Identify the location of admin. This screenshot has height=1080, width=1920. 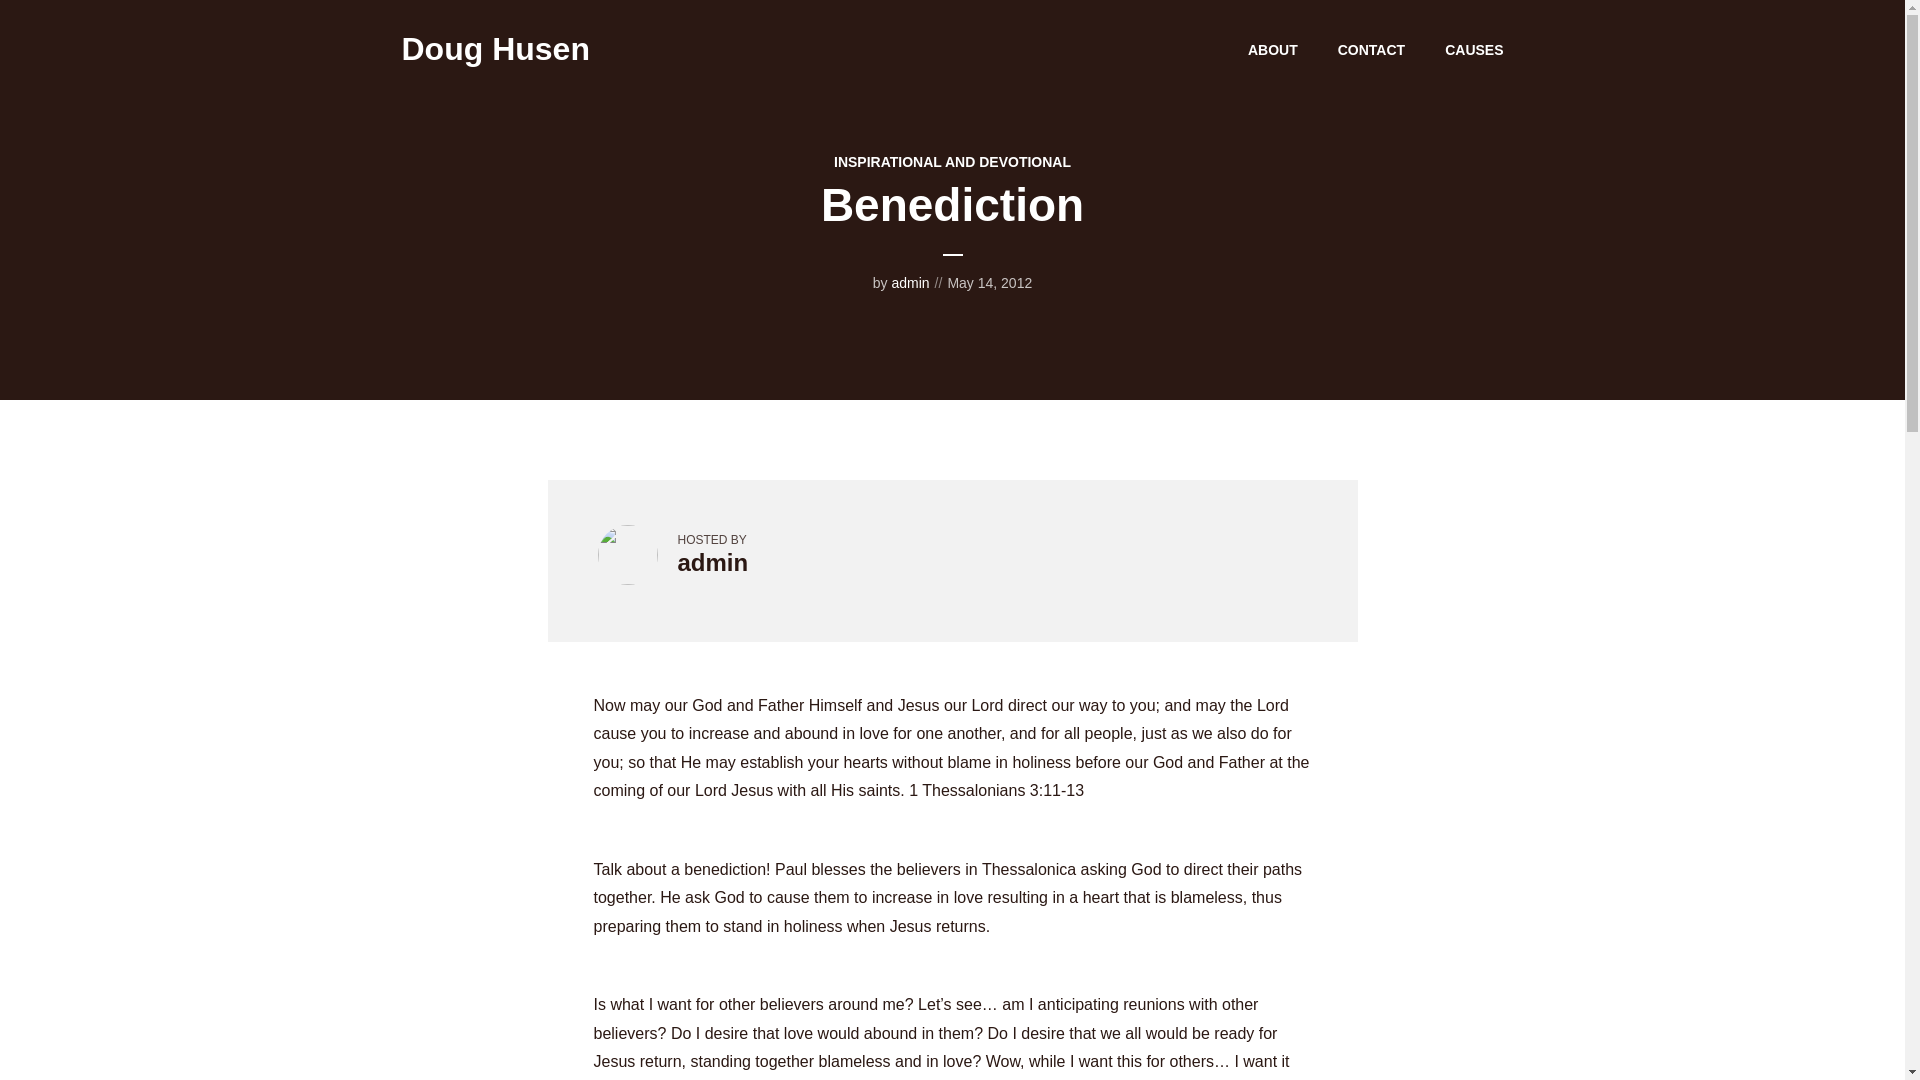
(712, 562).